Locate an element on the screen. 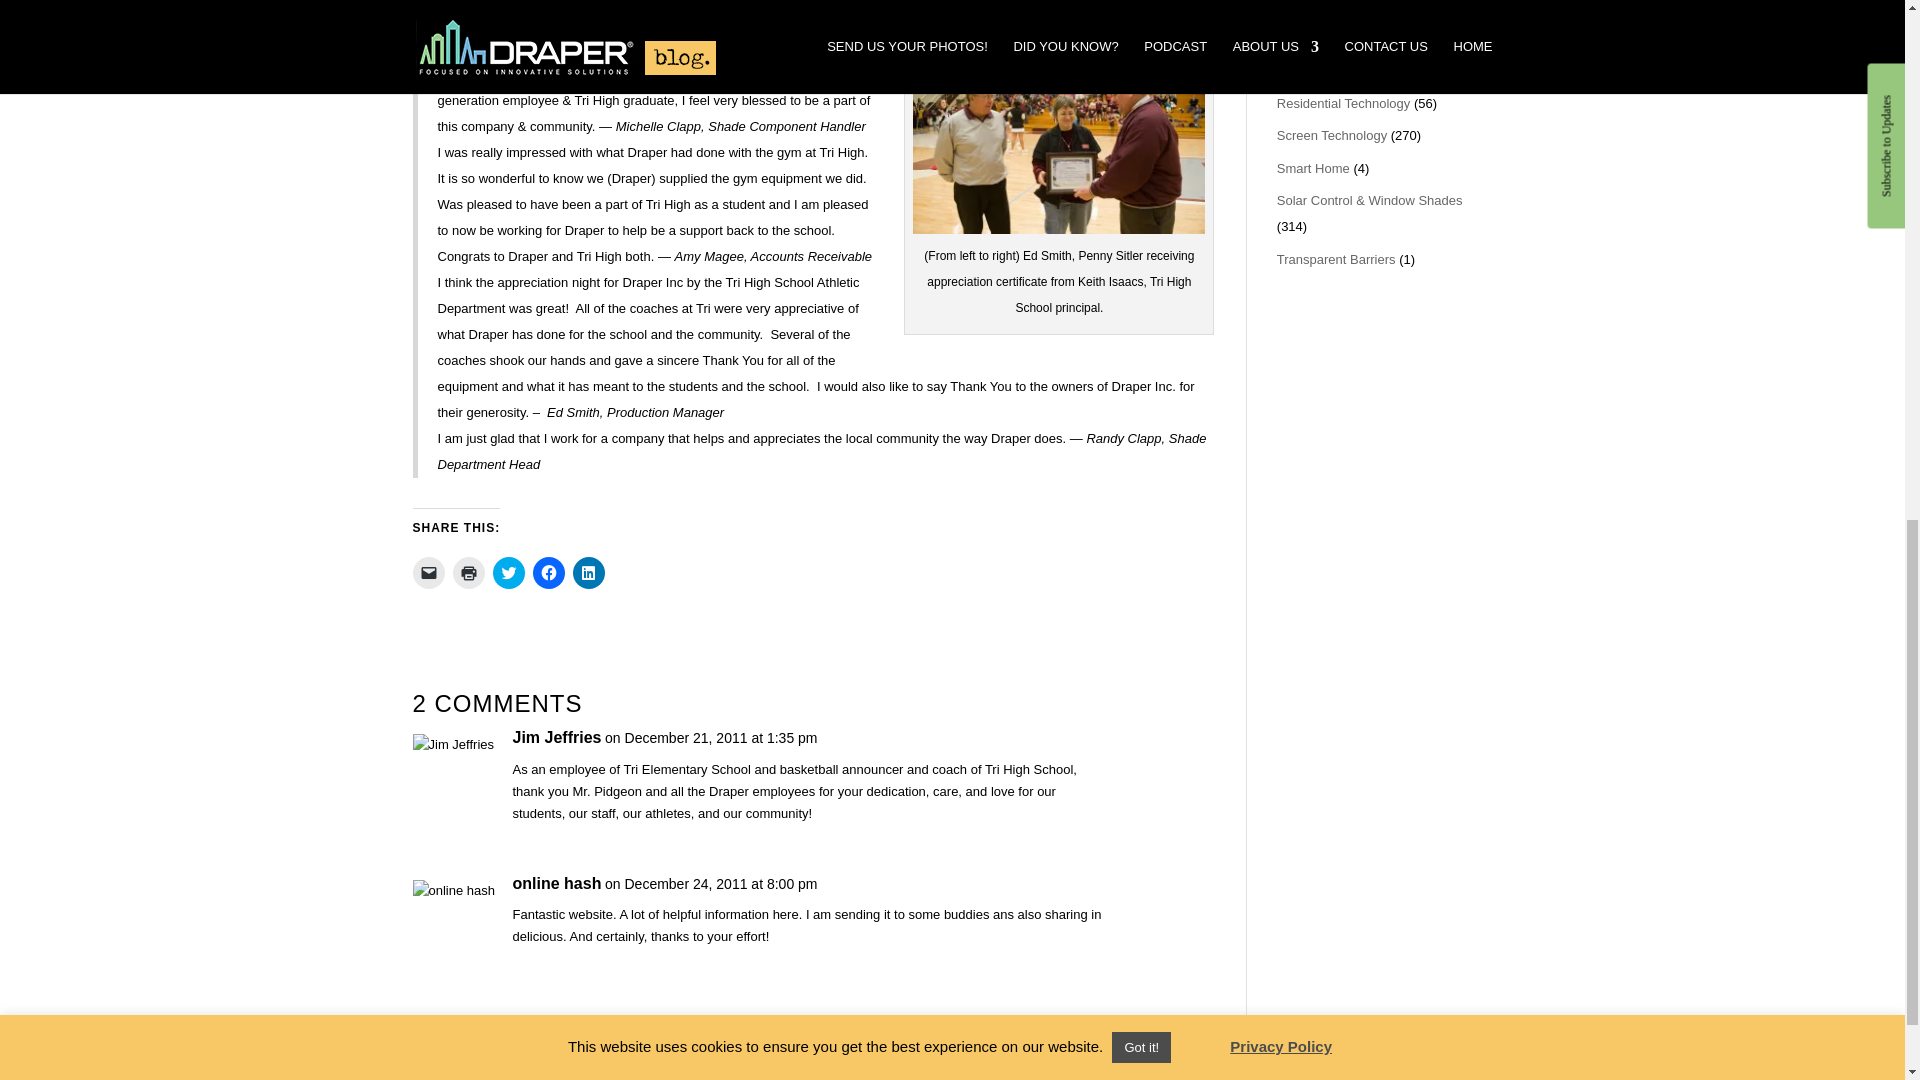 The height and width of the screenshot is (1080, 1920). Click to print is located at coordinates (467, 572).